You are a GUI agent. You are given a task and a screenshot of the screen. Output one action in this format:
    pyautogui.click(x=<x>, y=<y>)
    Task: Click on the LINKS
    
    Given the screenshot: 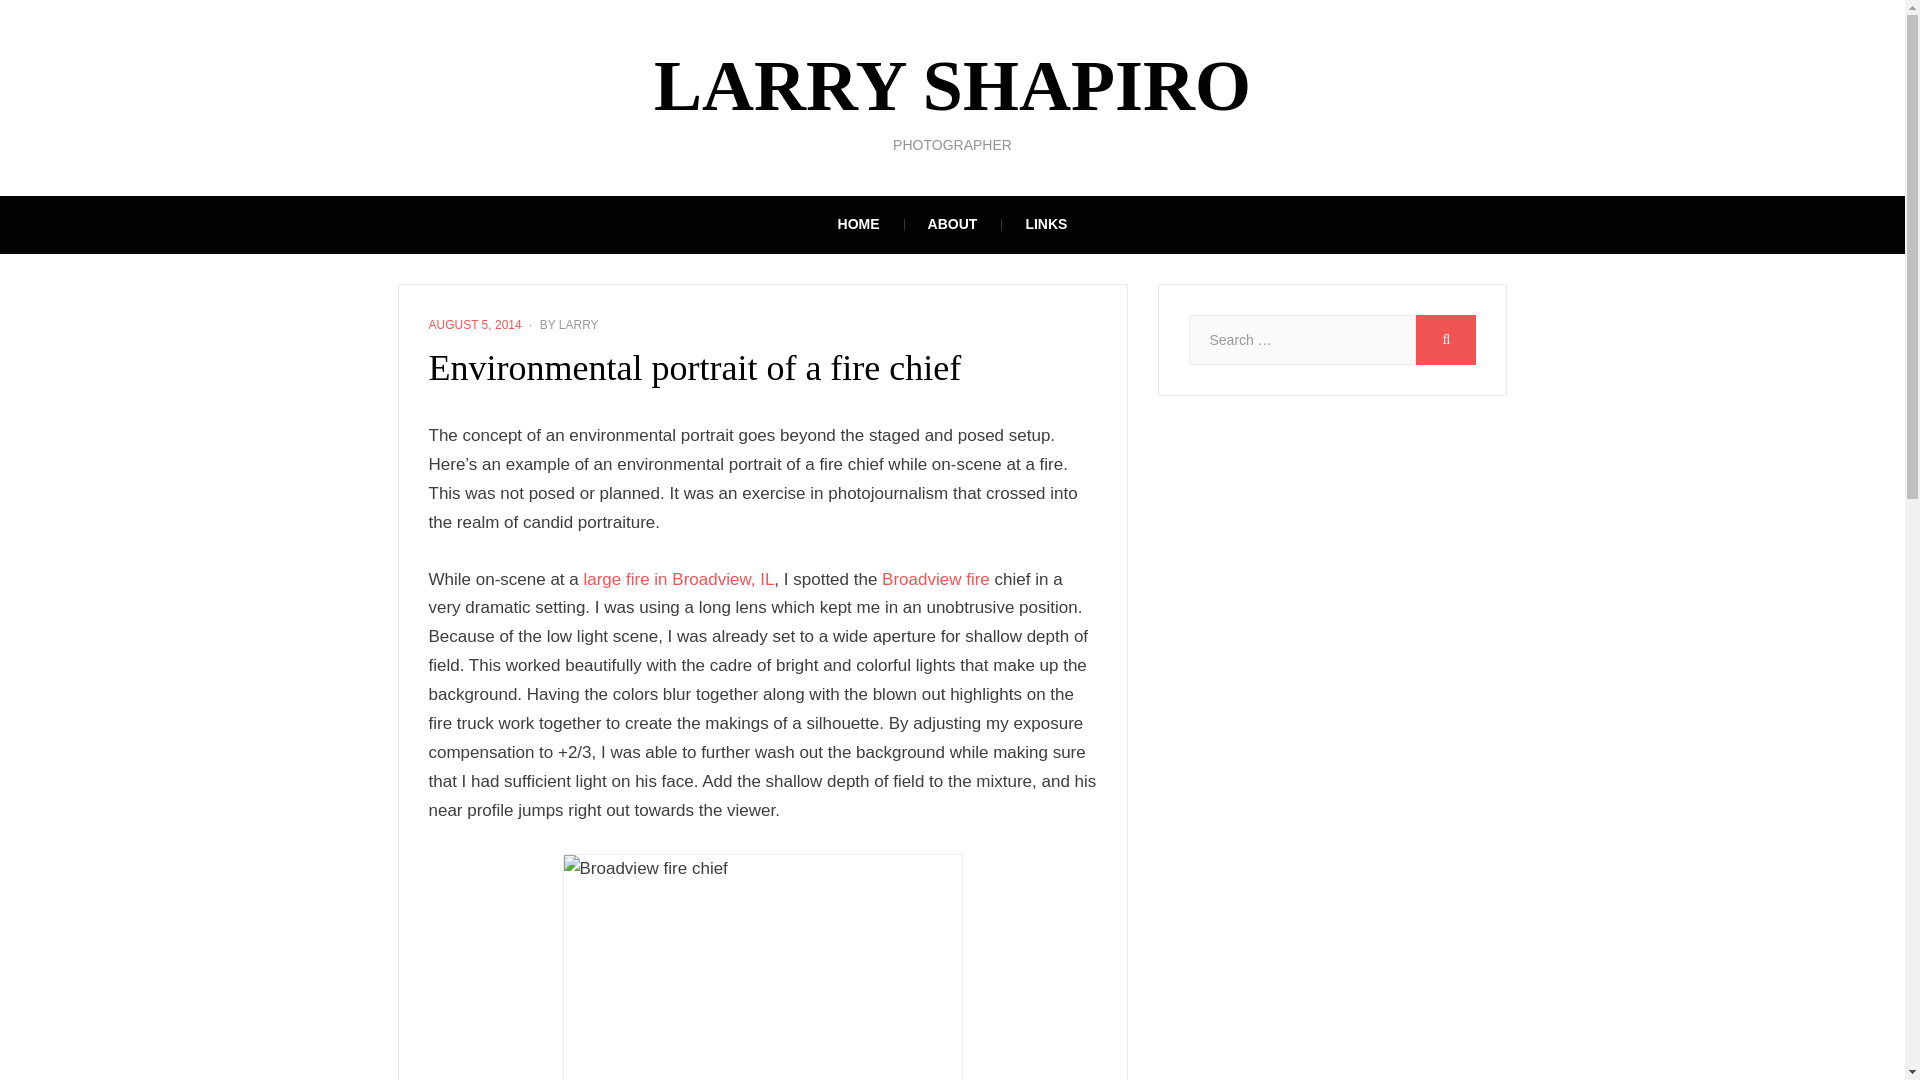 What is the action you would take?
    pyautogui.click(x=1045, y=224)
    